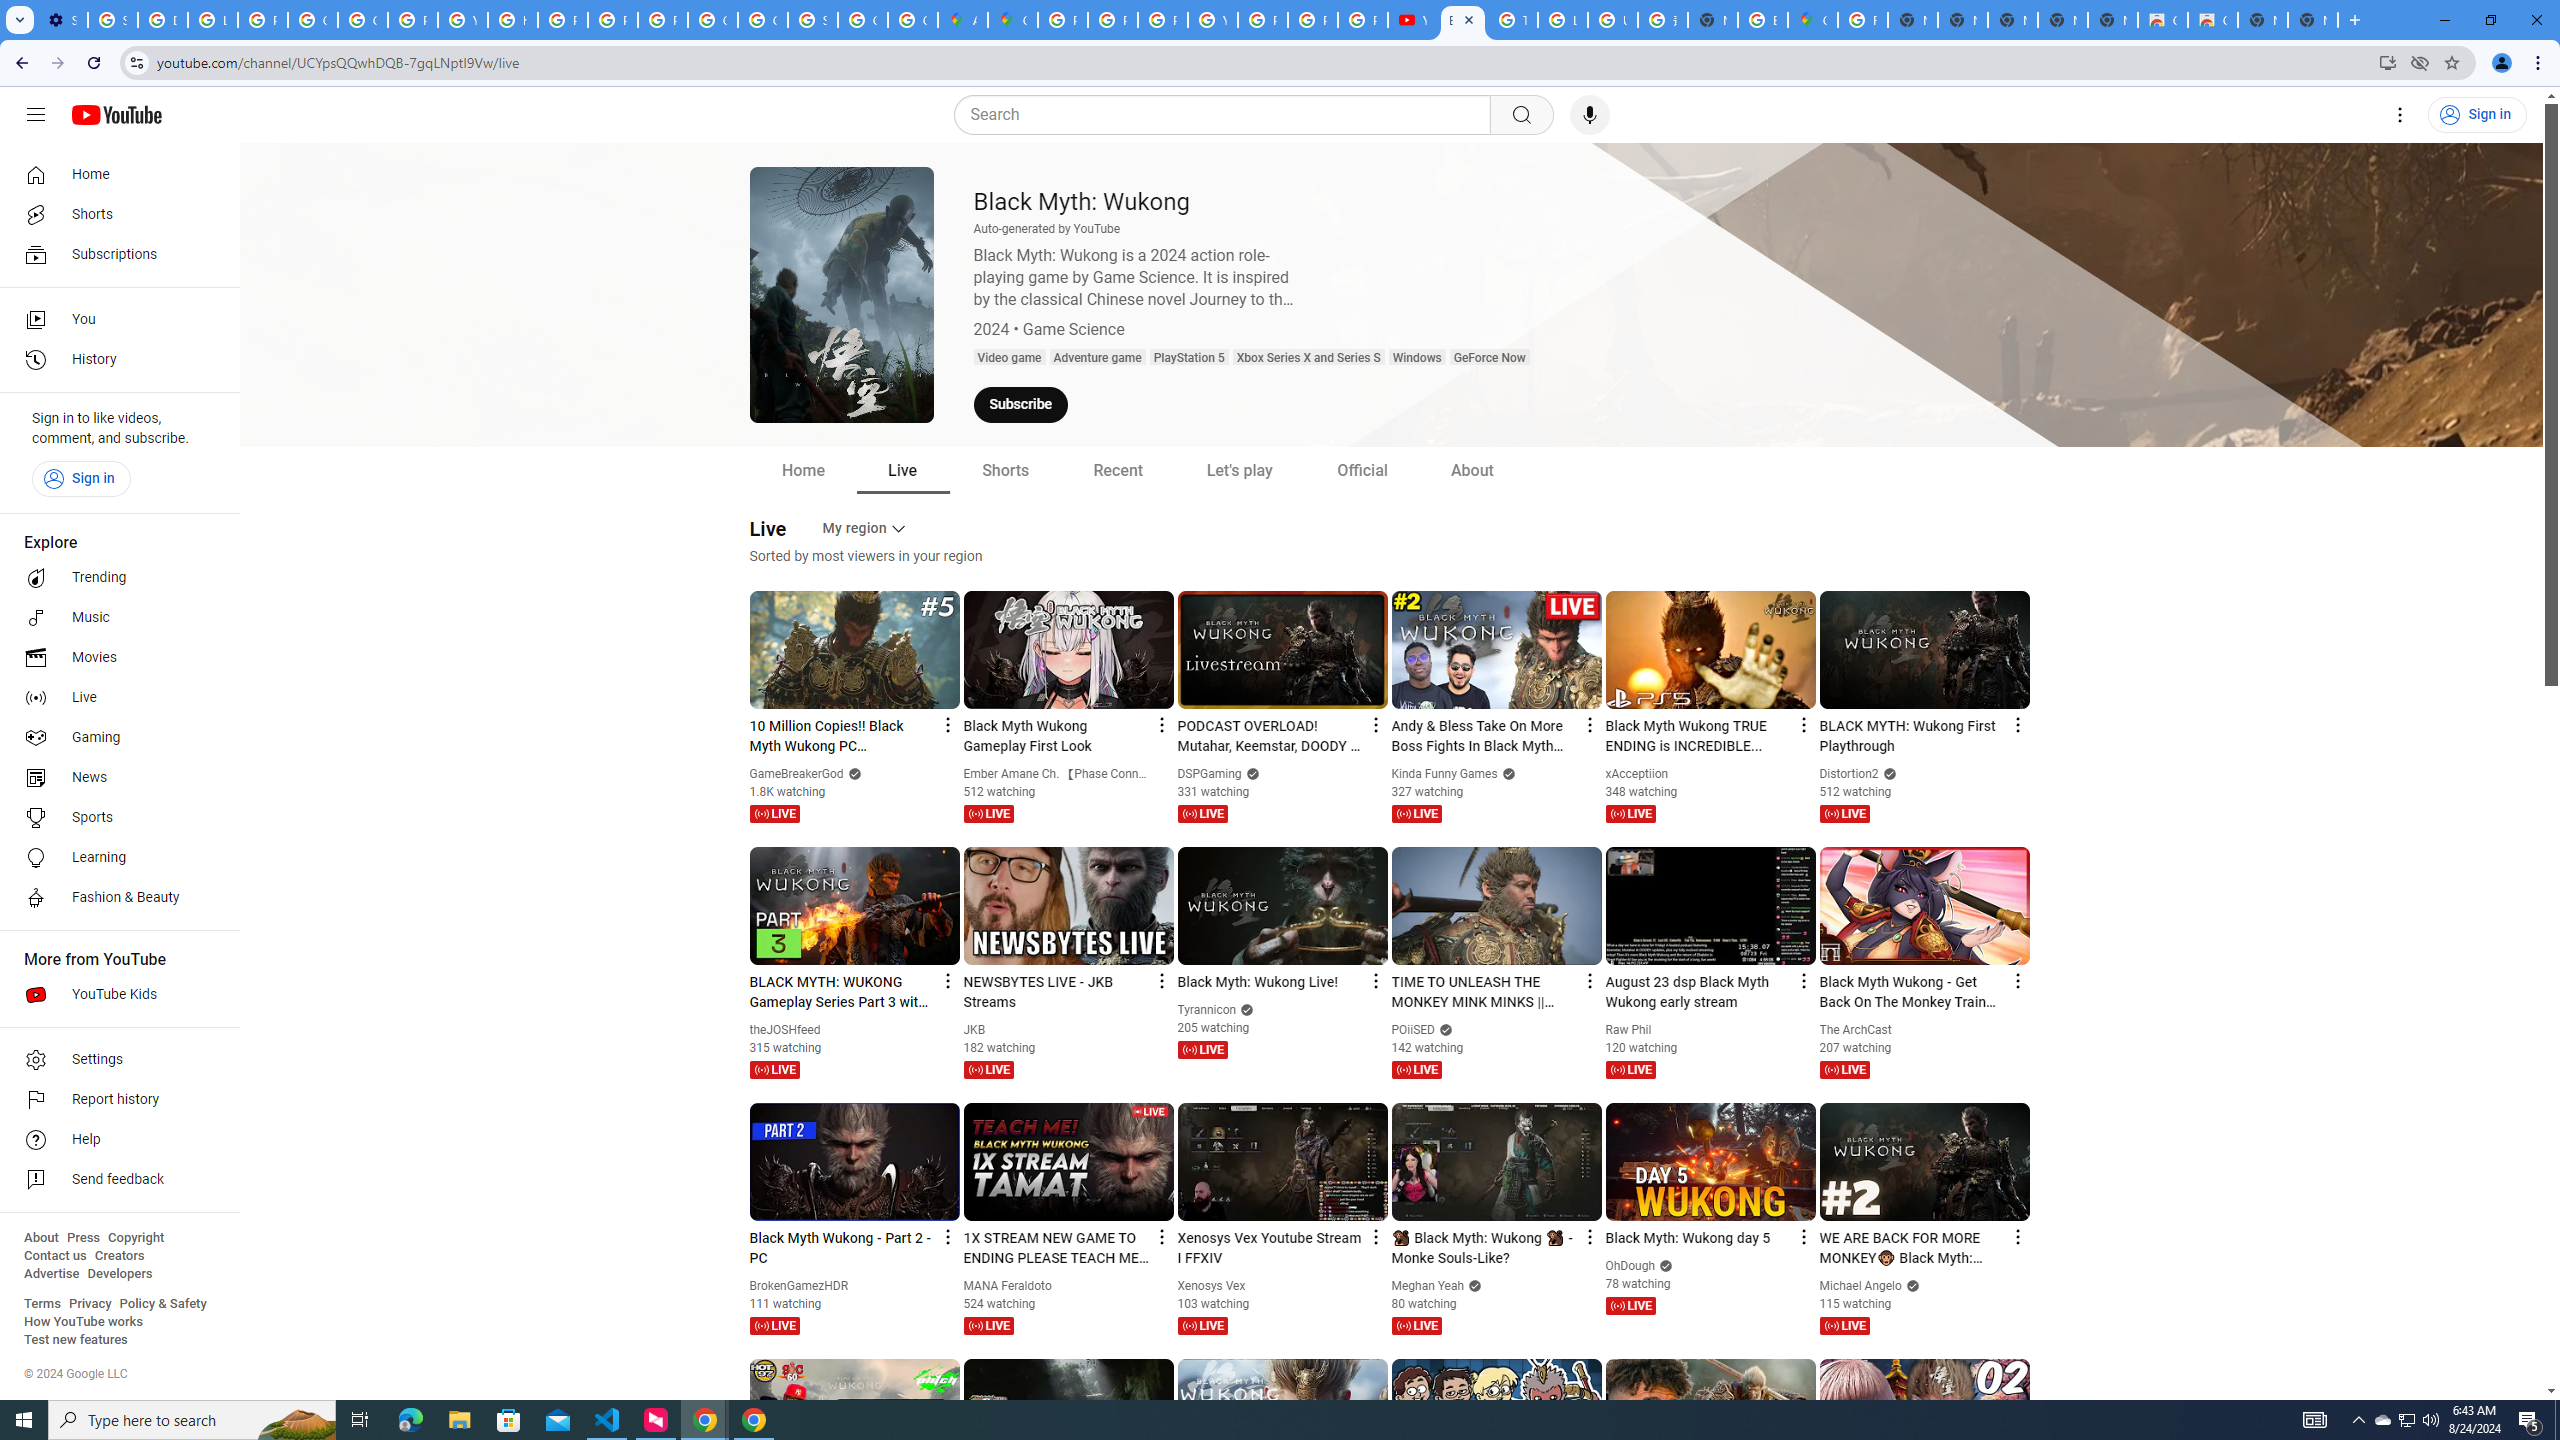  What do you see at coordinates (1911, 1286) in the screenshot?
I see `Verified` at bounding box center [1911, 1286].